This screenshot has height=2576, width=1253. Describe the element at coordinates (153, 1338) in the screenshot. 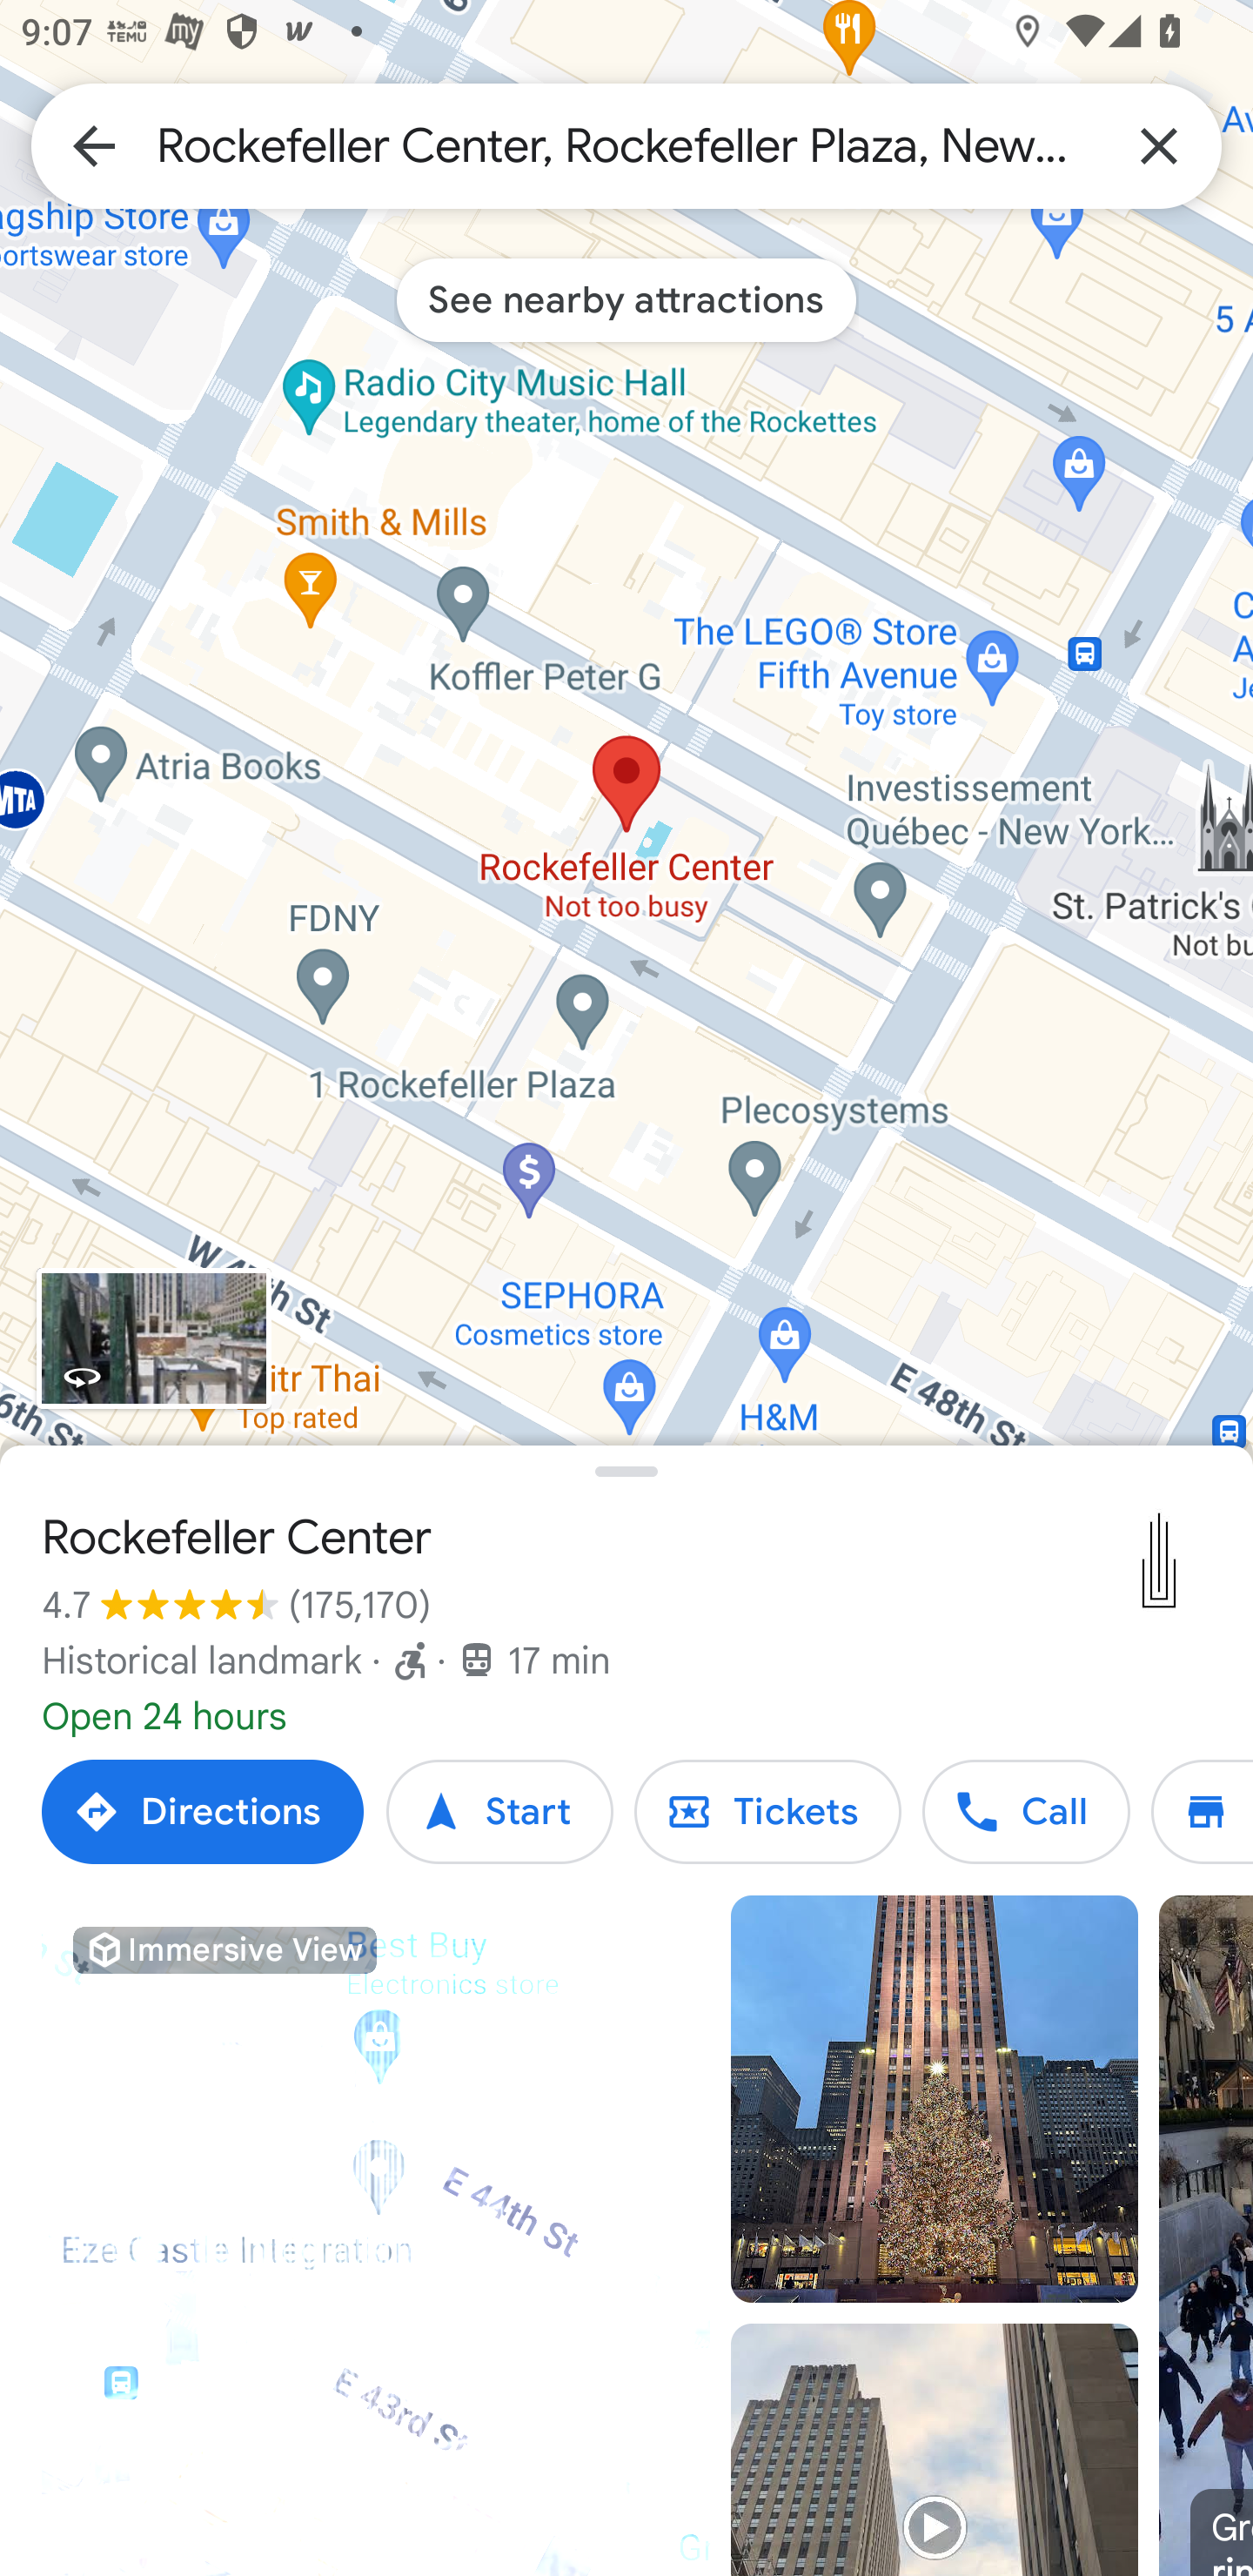

I see `View Street view imagery for Rockefeller Center` at that location.